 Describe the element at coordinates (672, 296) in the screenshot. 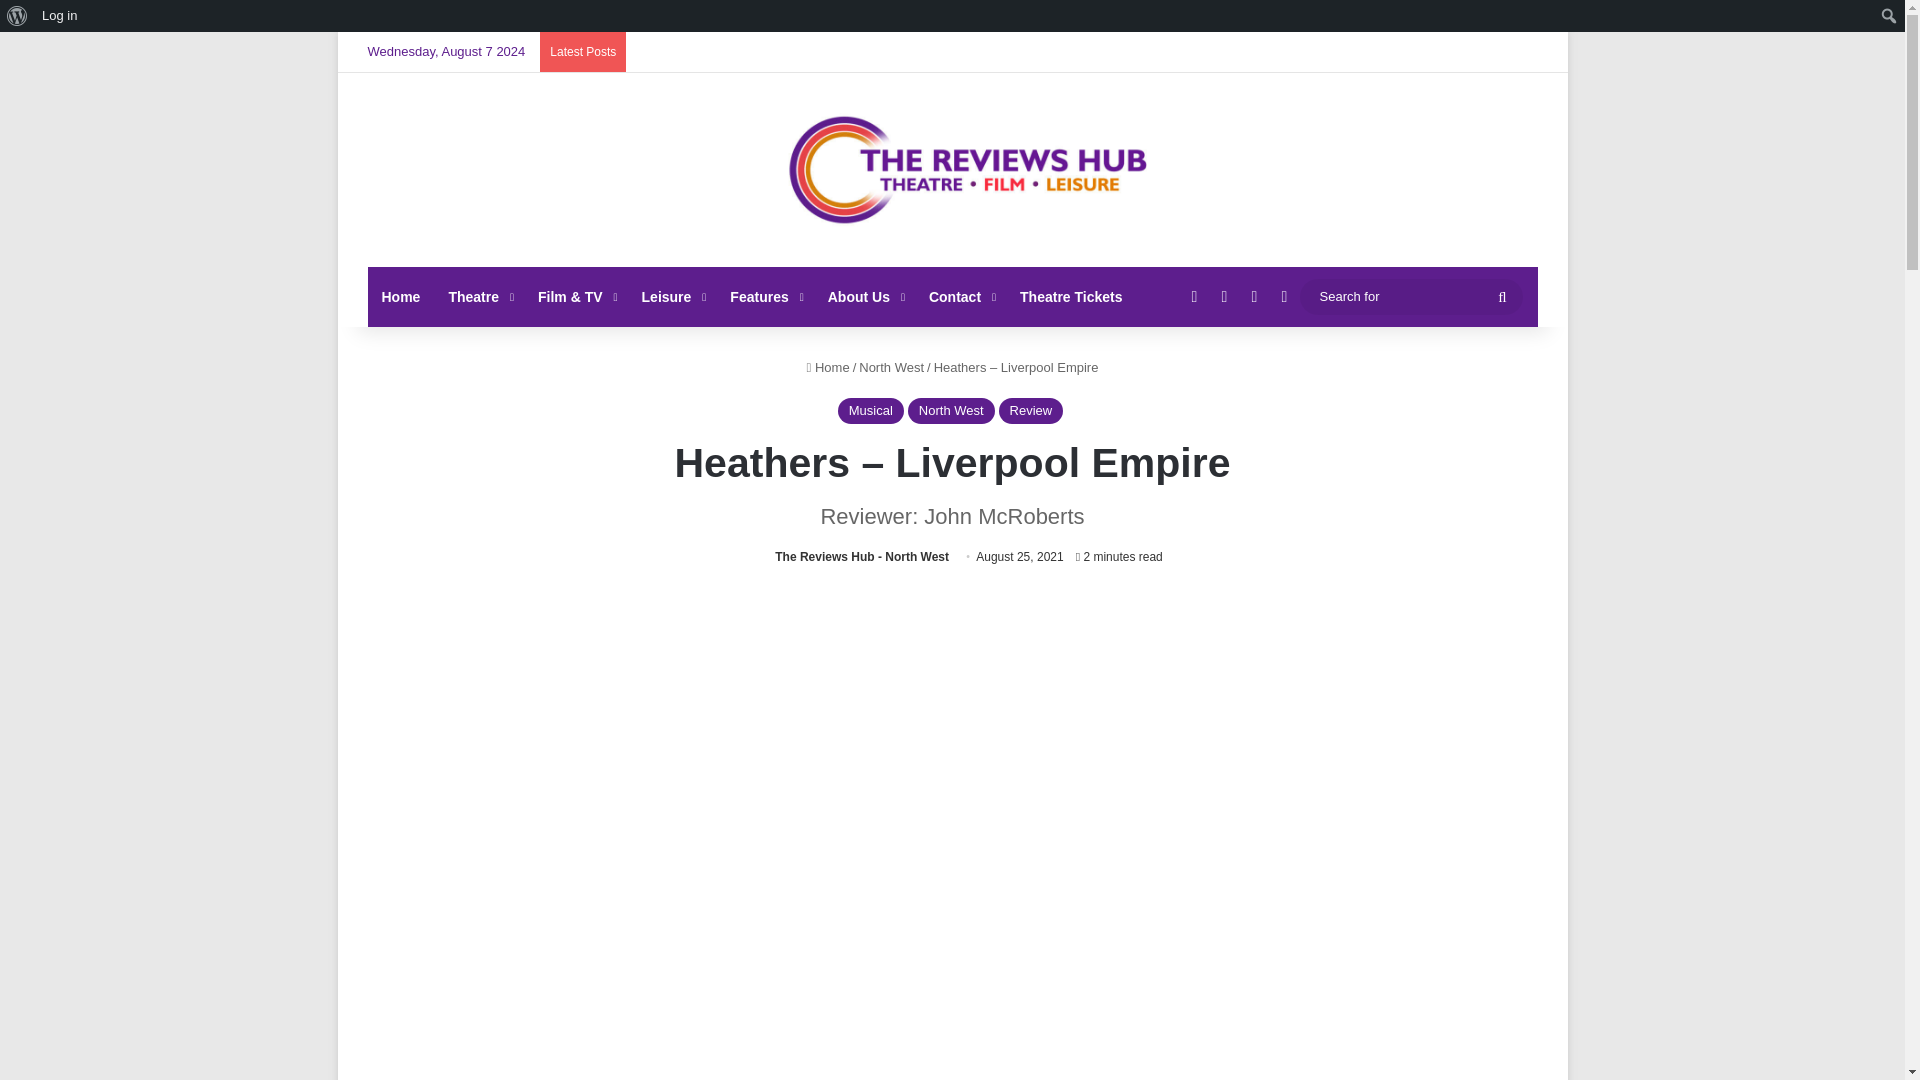

I see `Leisure` at that location.